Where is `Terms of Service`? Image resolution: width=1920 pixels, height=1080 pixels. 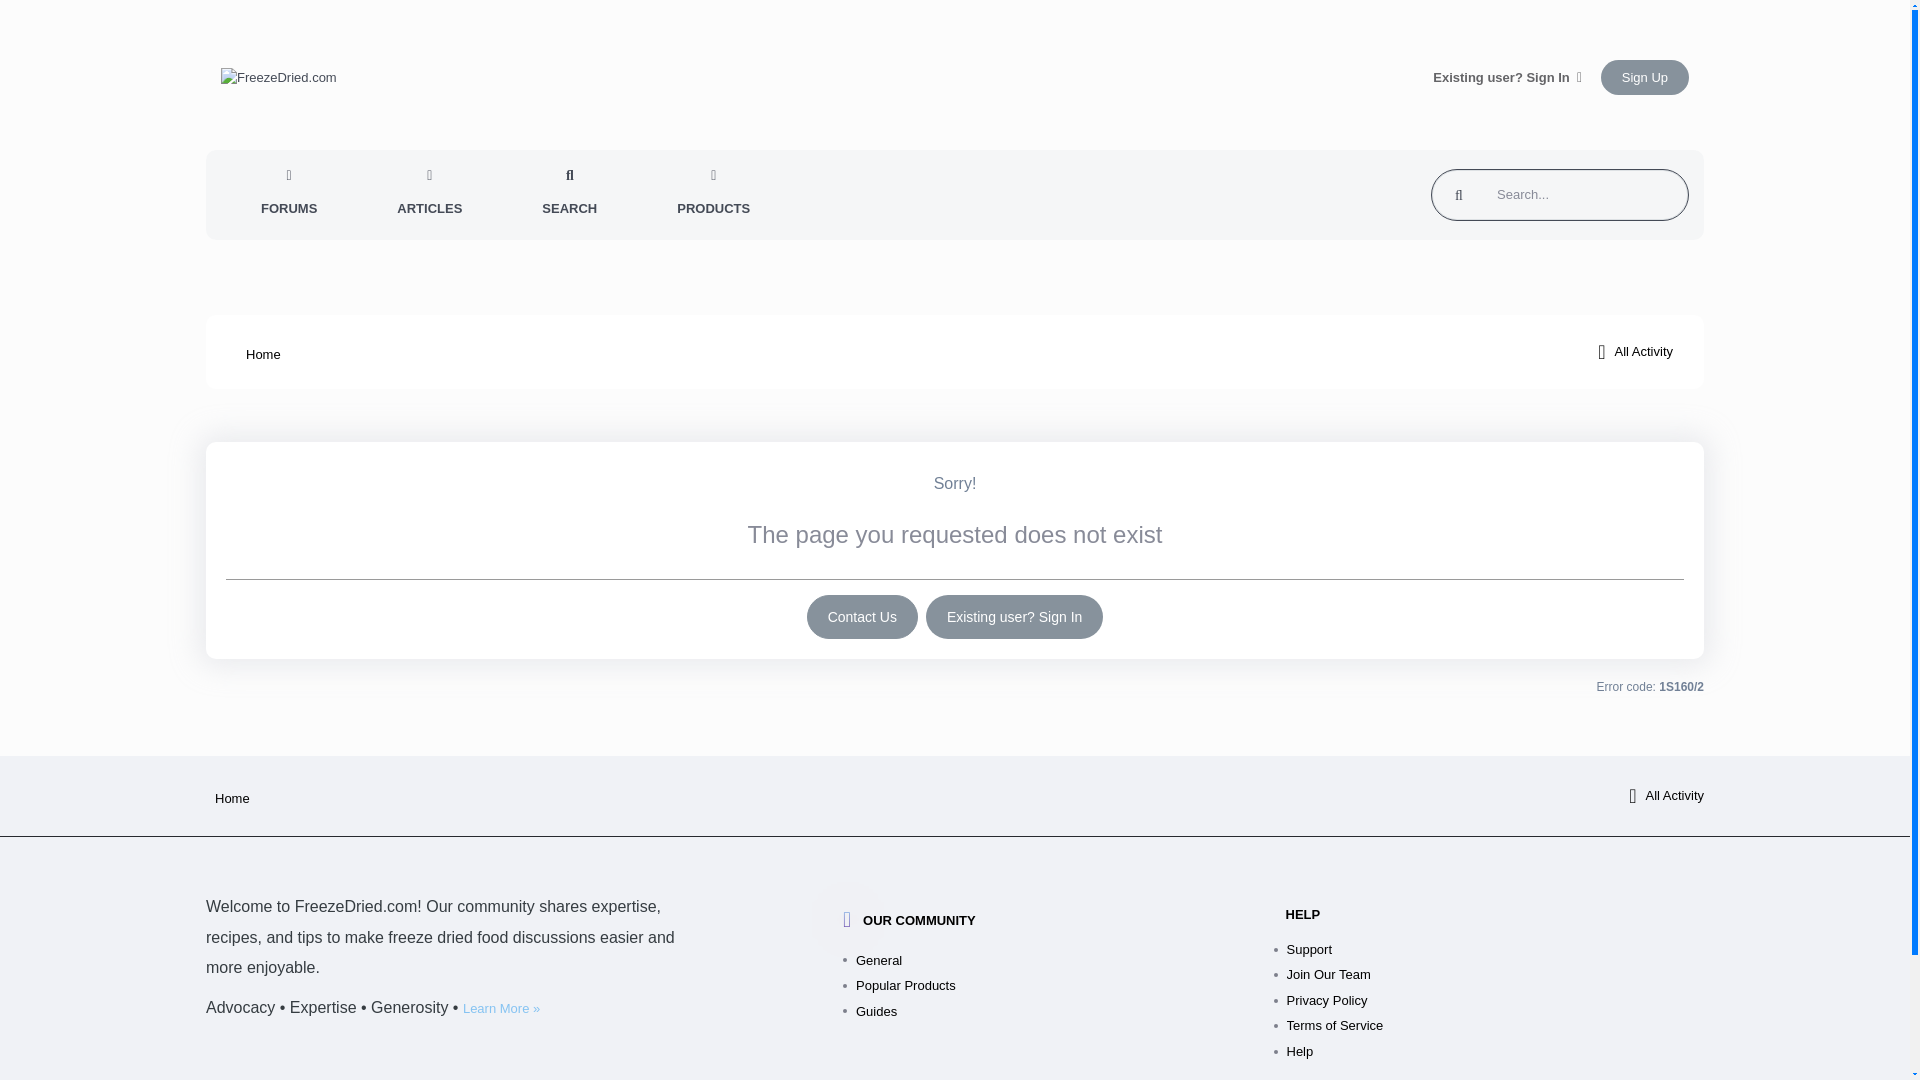
Terms of Service is located at coordinates (1495, 1026).